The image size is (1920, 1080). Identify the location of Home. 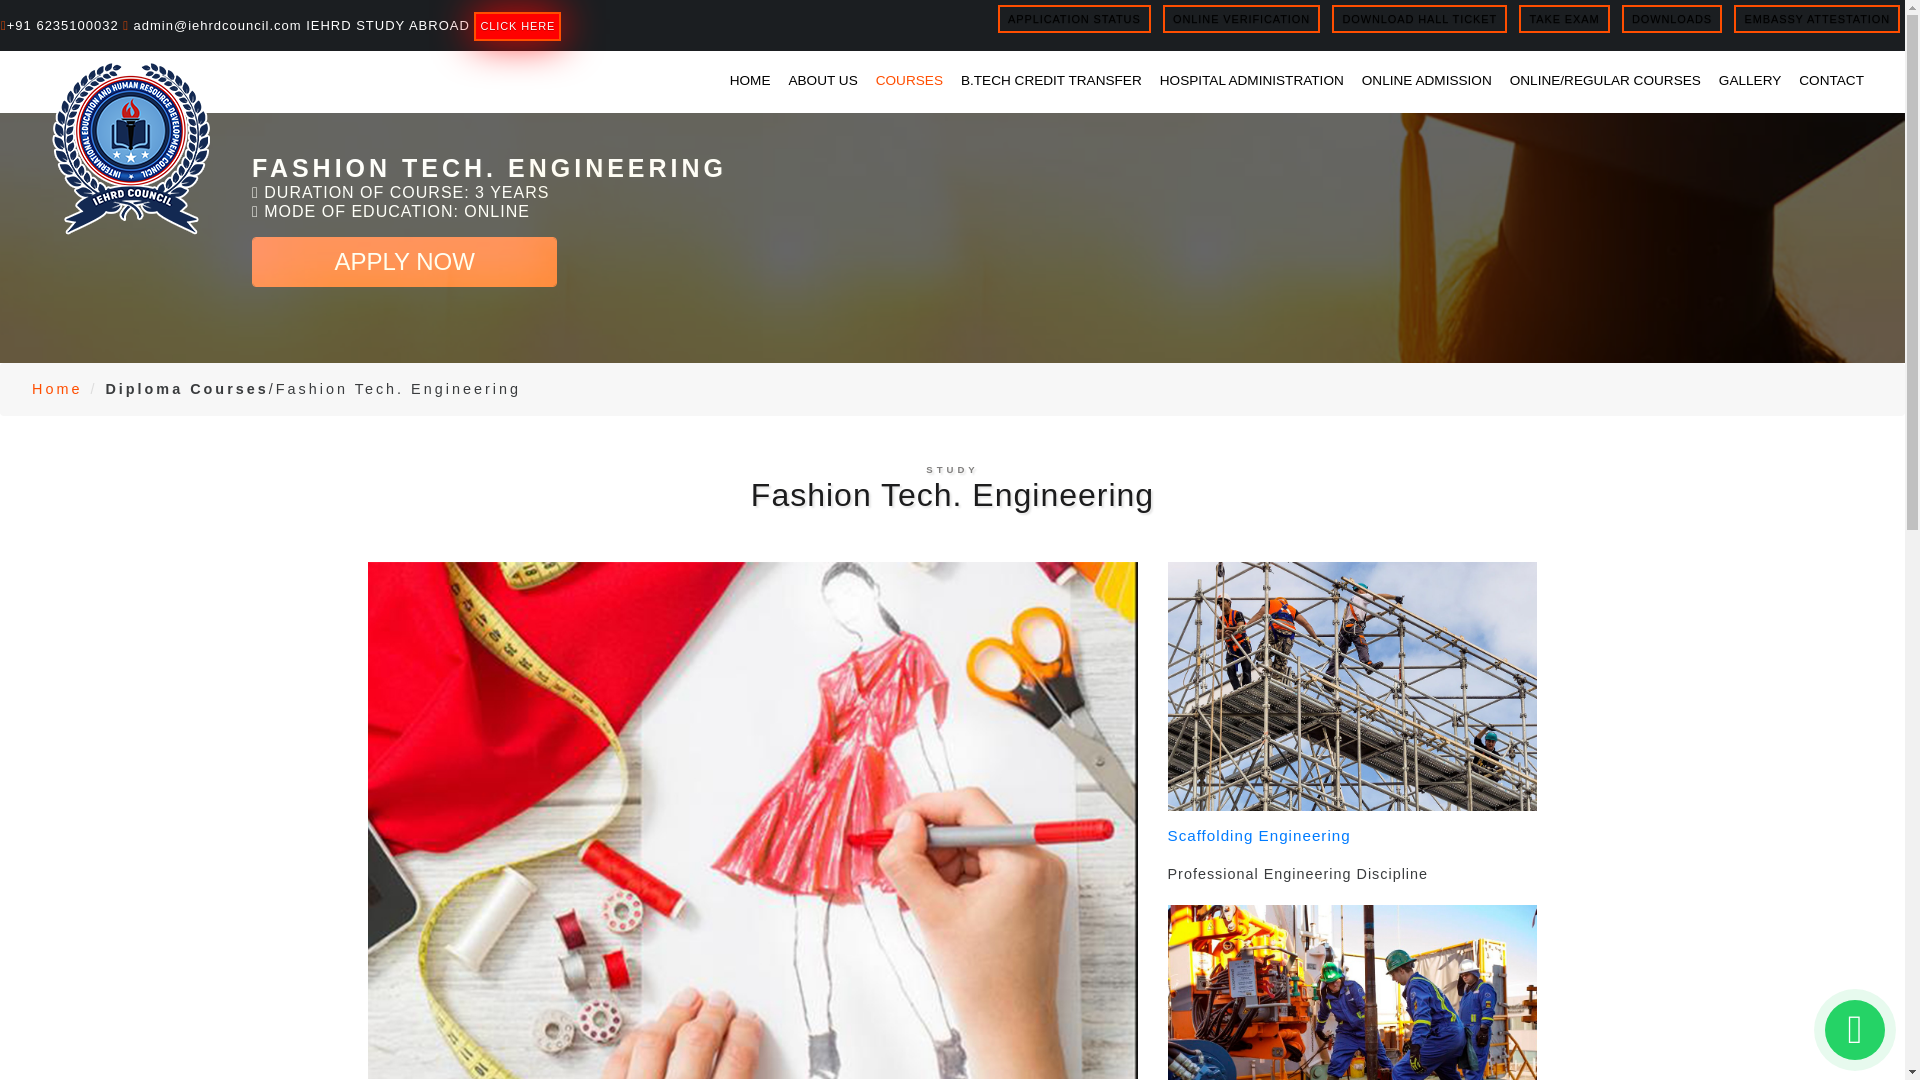
(57, 389).